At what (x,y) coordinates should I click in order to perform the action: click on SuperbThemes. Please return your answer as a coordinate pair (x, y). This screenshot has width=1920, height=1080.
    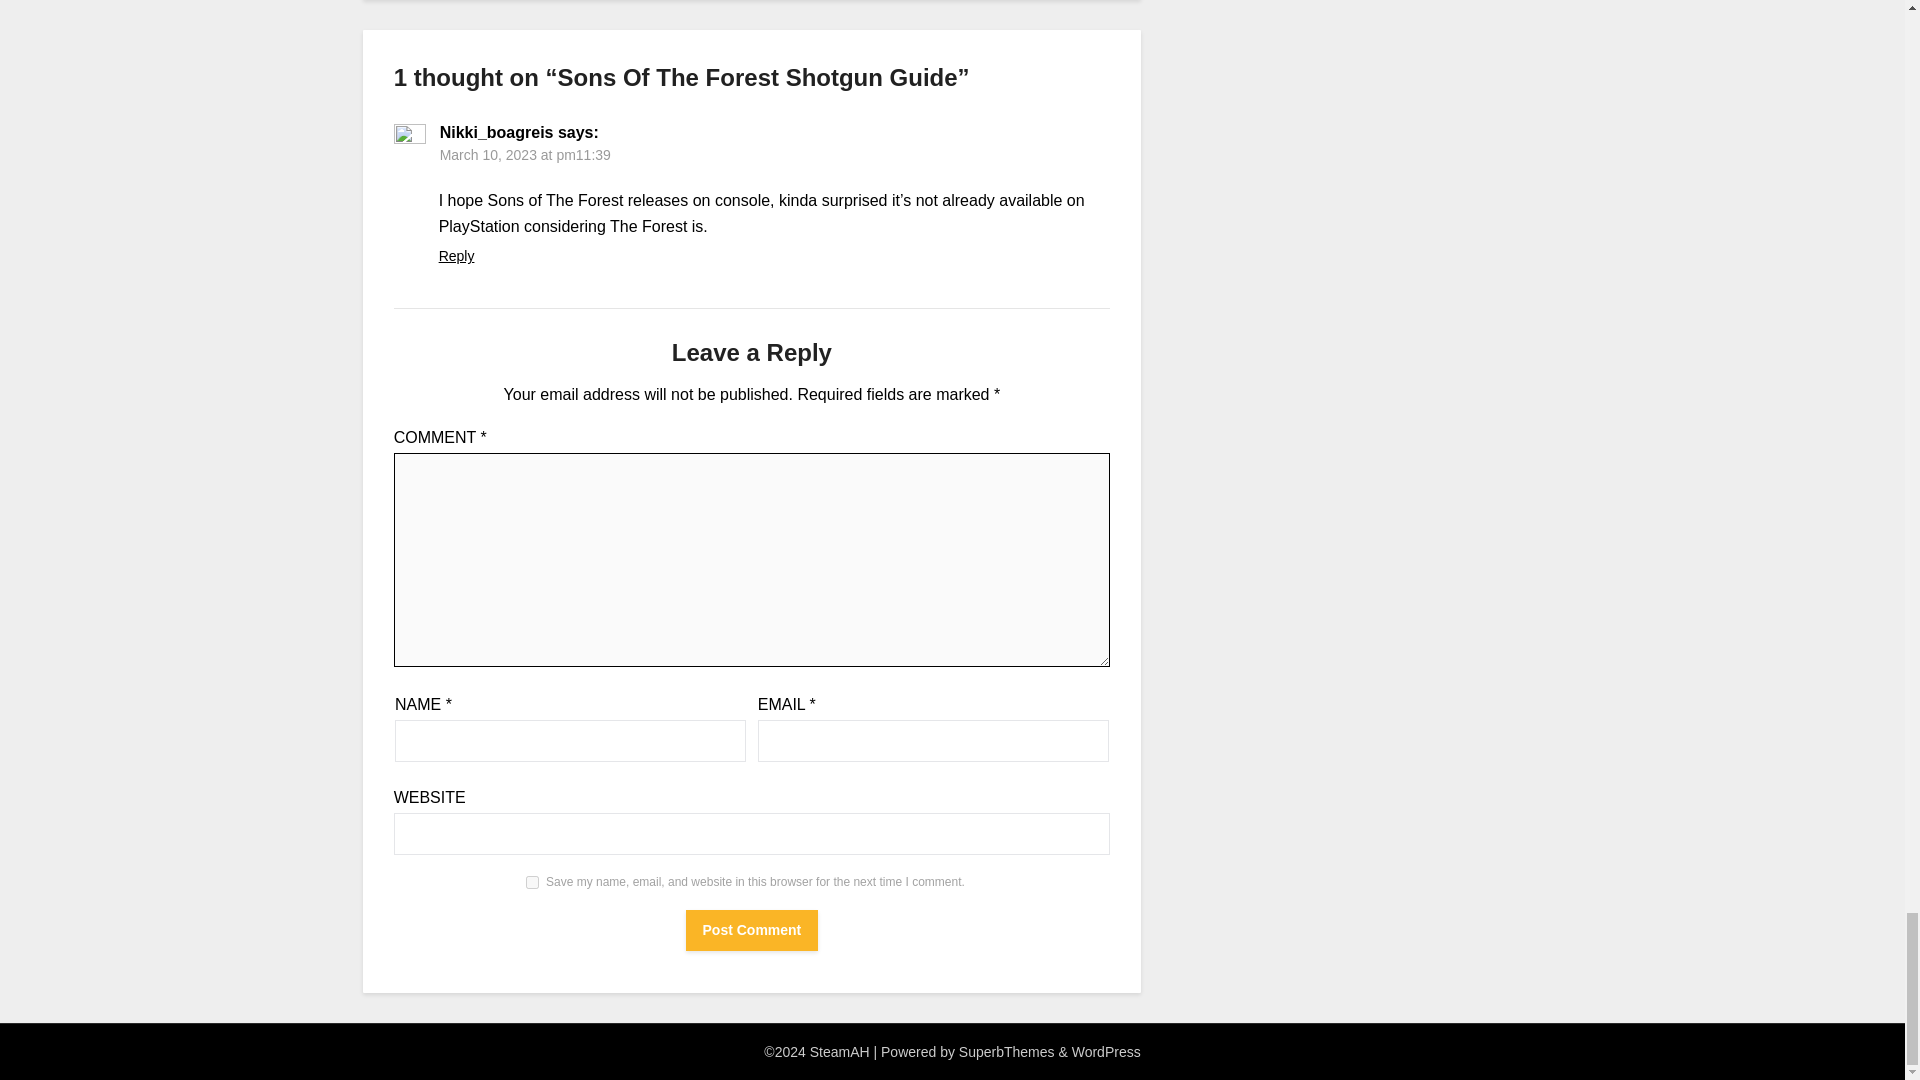
    Looking at the image, I should click on (1006, 1052).